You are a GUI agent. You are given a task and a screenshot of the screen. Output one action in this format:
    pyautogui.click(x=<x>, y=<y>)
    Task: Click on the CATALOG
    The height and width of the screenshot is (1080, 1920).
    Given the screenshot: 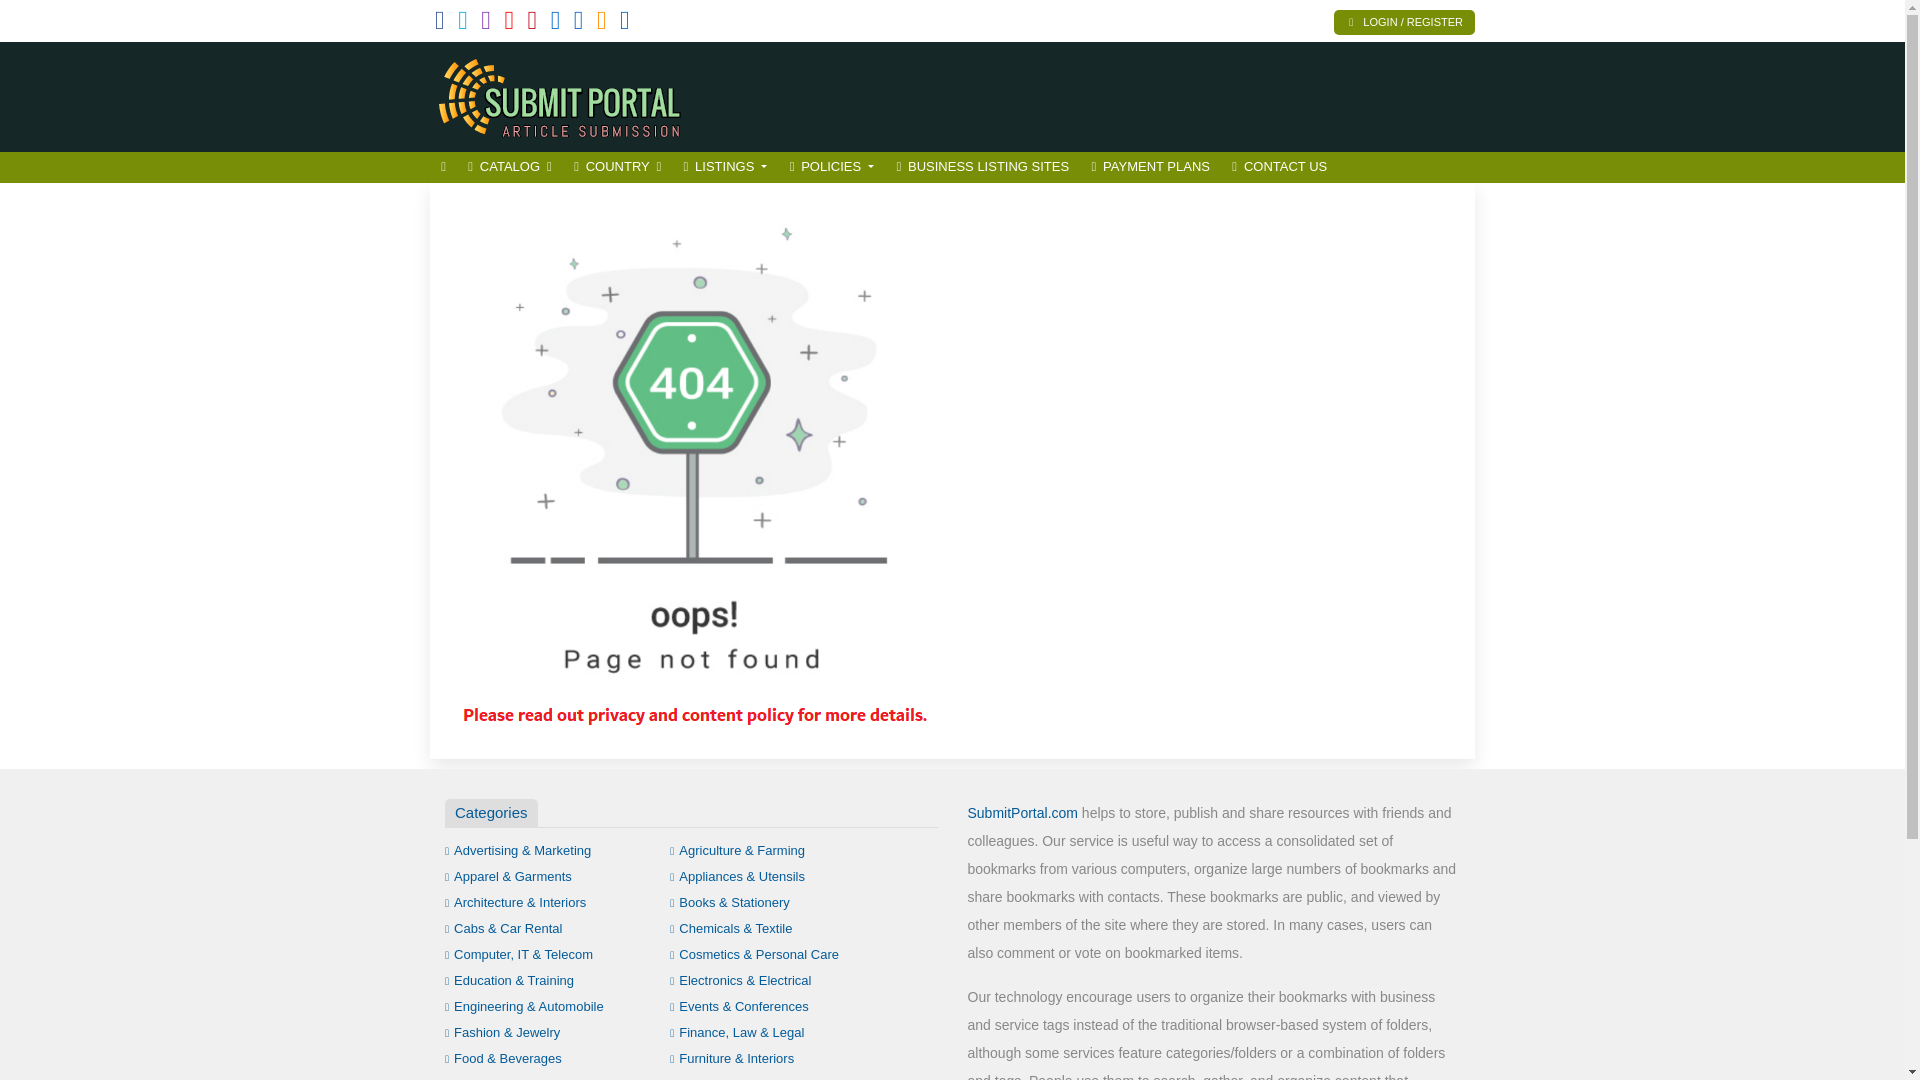 What is the action you would take?
    pyautogui.click(x=509, y=167)
    